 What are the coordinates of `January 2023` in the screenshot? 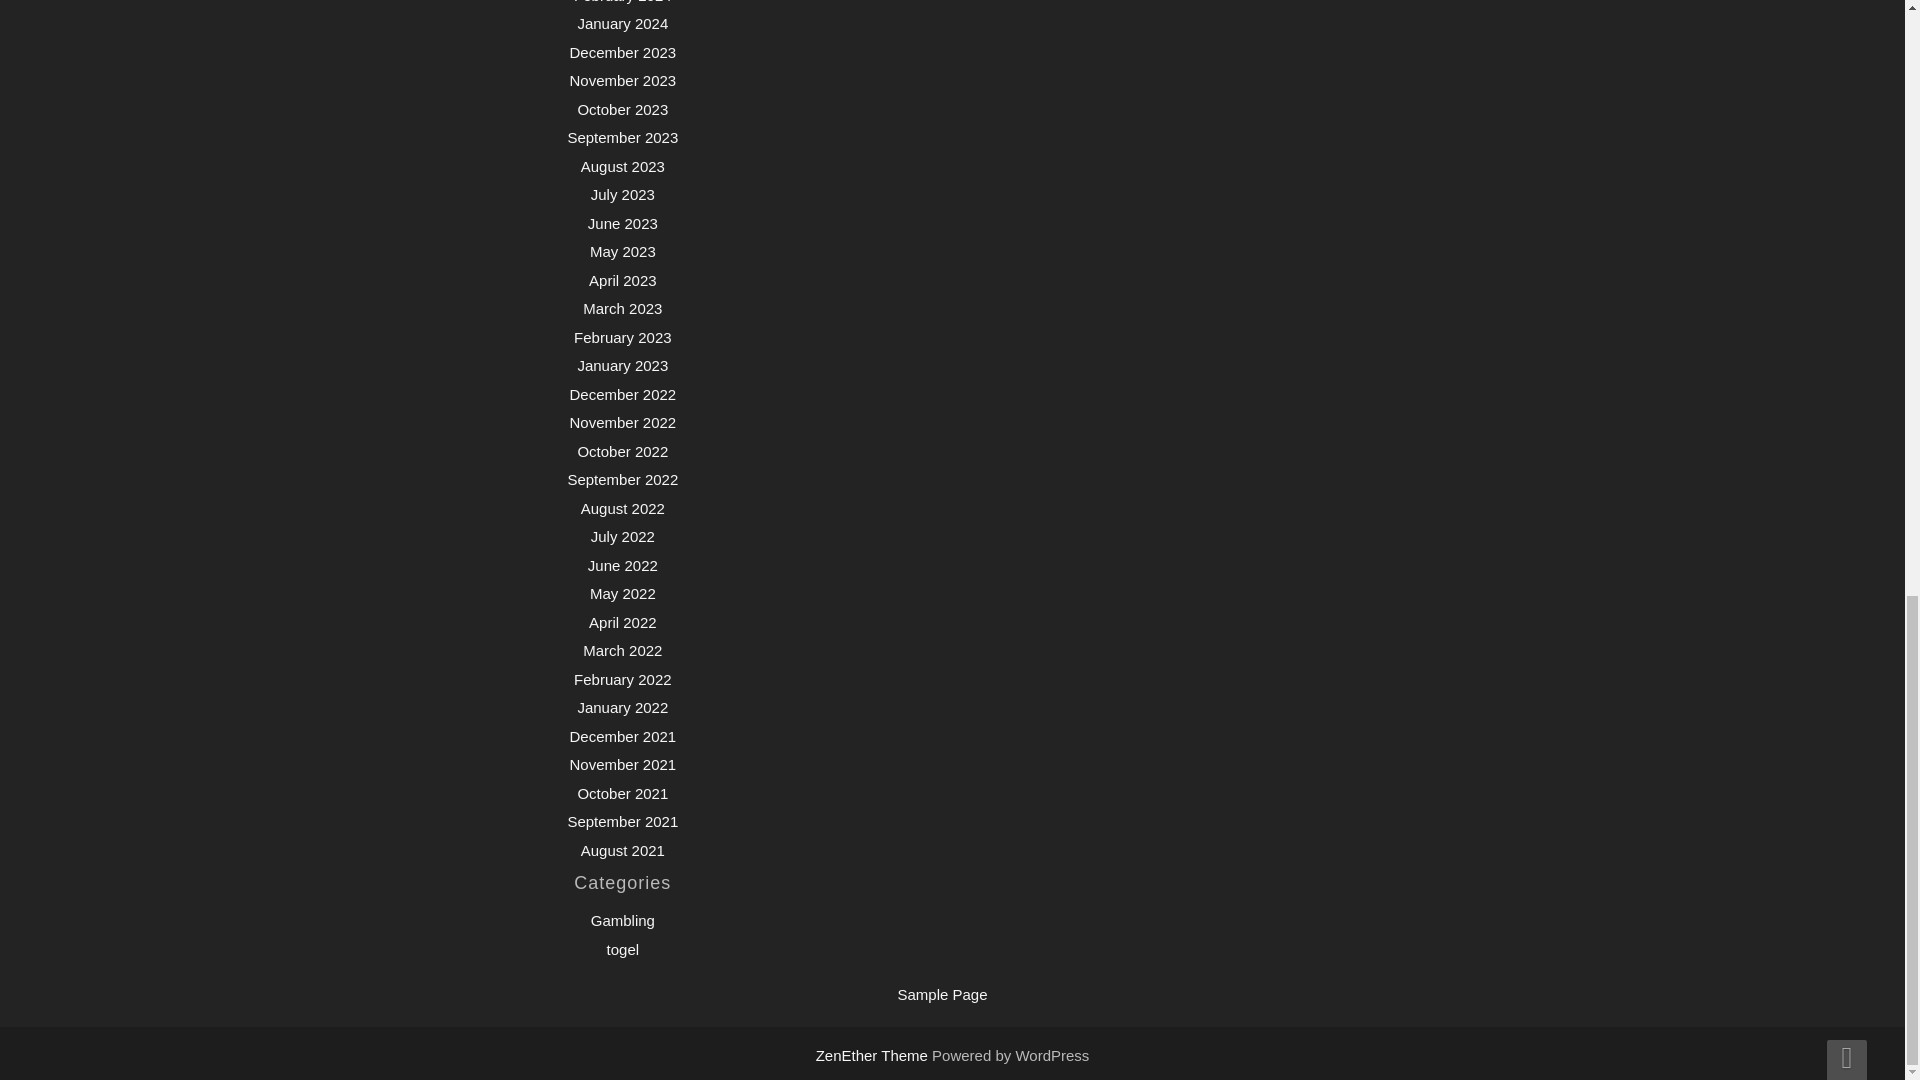 It's located at (622, 365).